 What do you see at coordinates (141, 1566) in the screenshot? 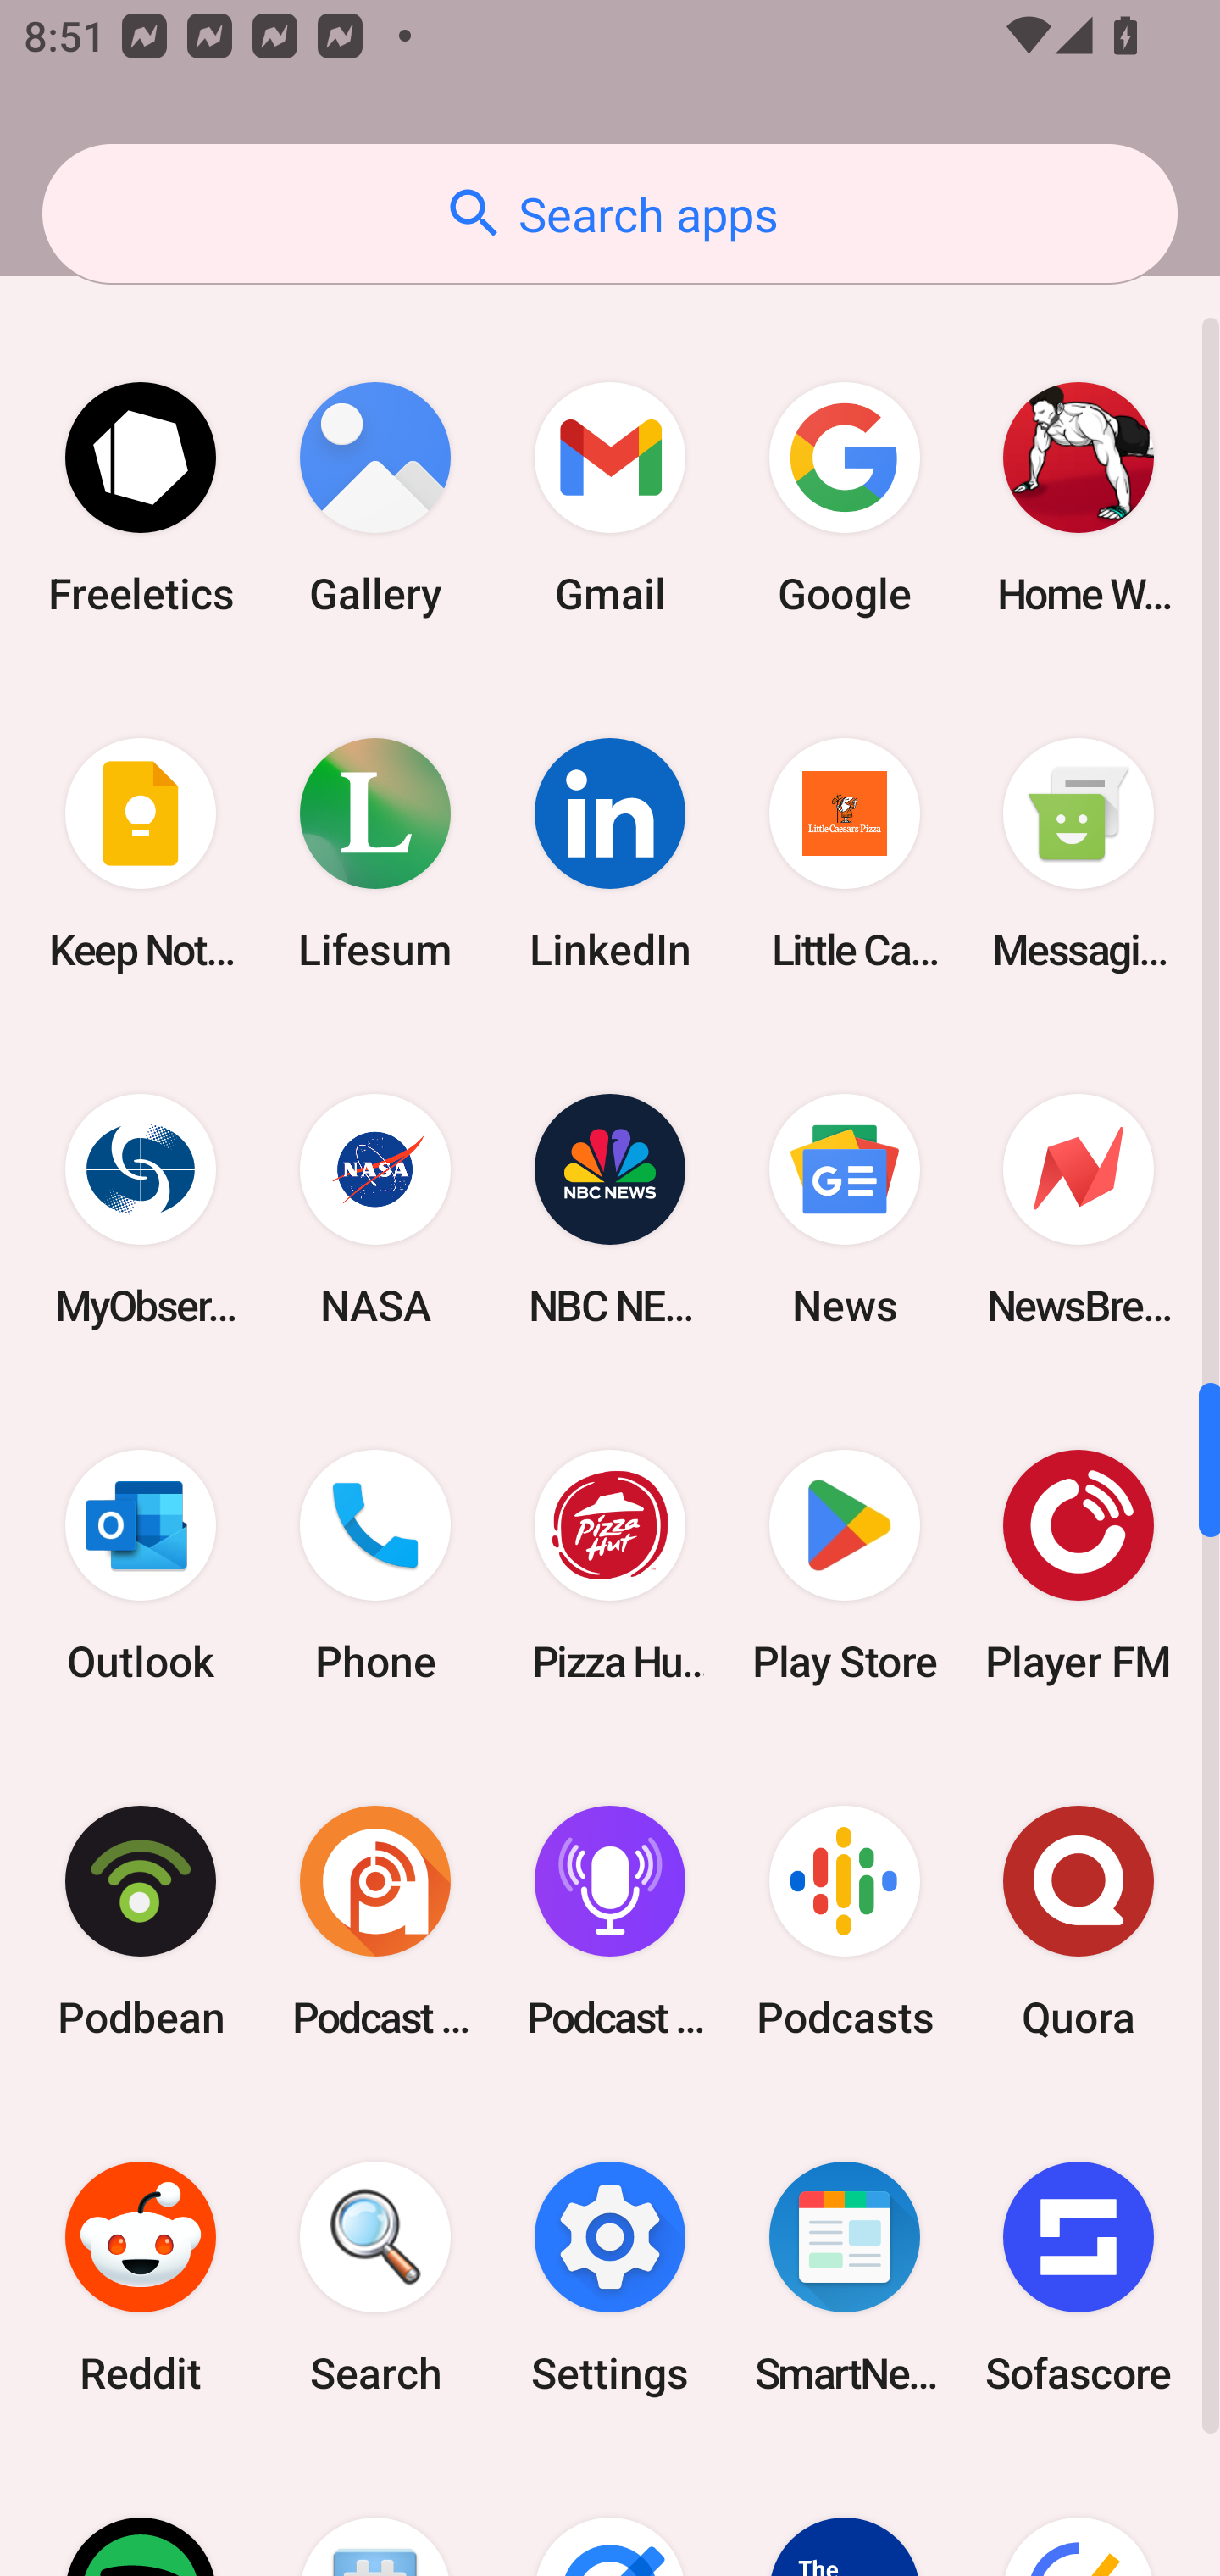
I see `Outlook` at bounding box center [141, 1566].